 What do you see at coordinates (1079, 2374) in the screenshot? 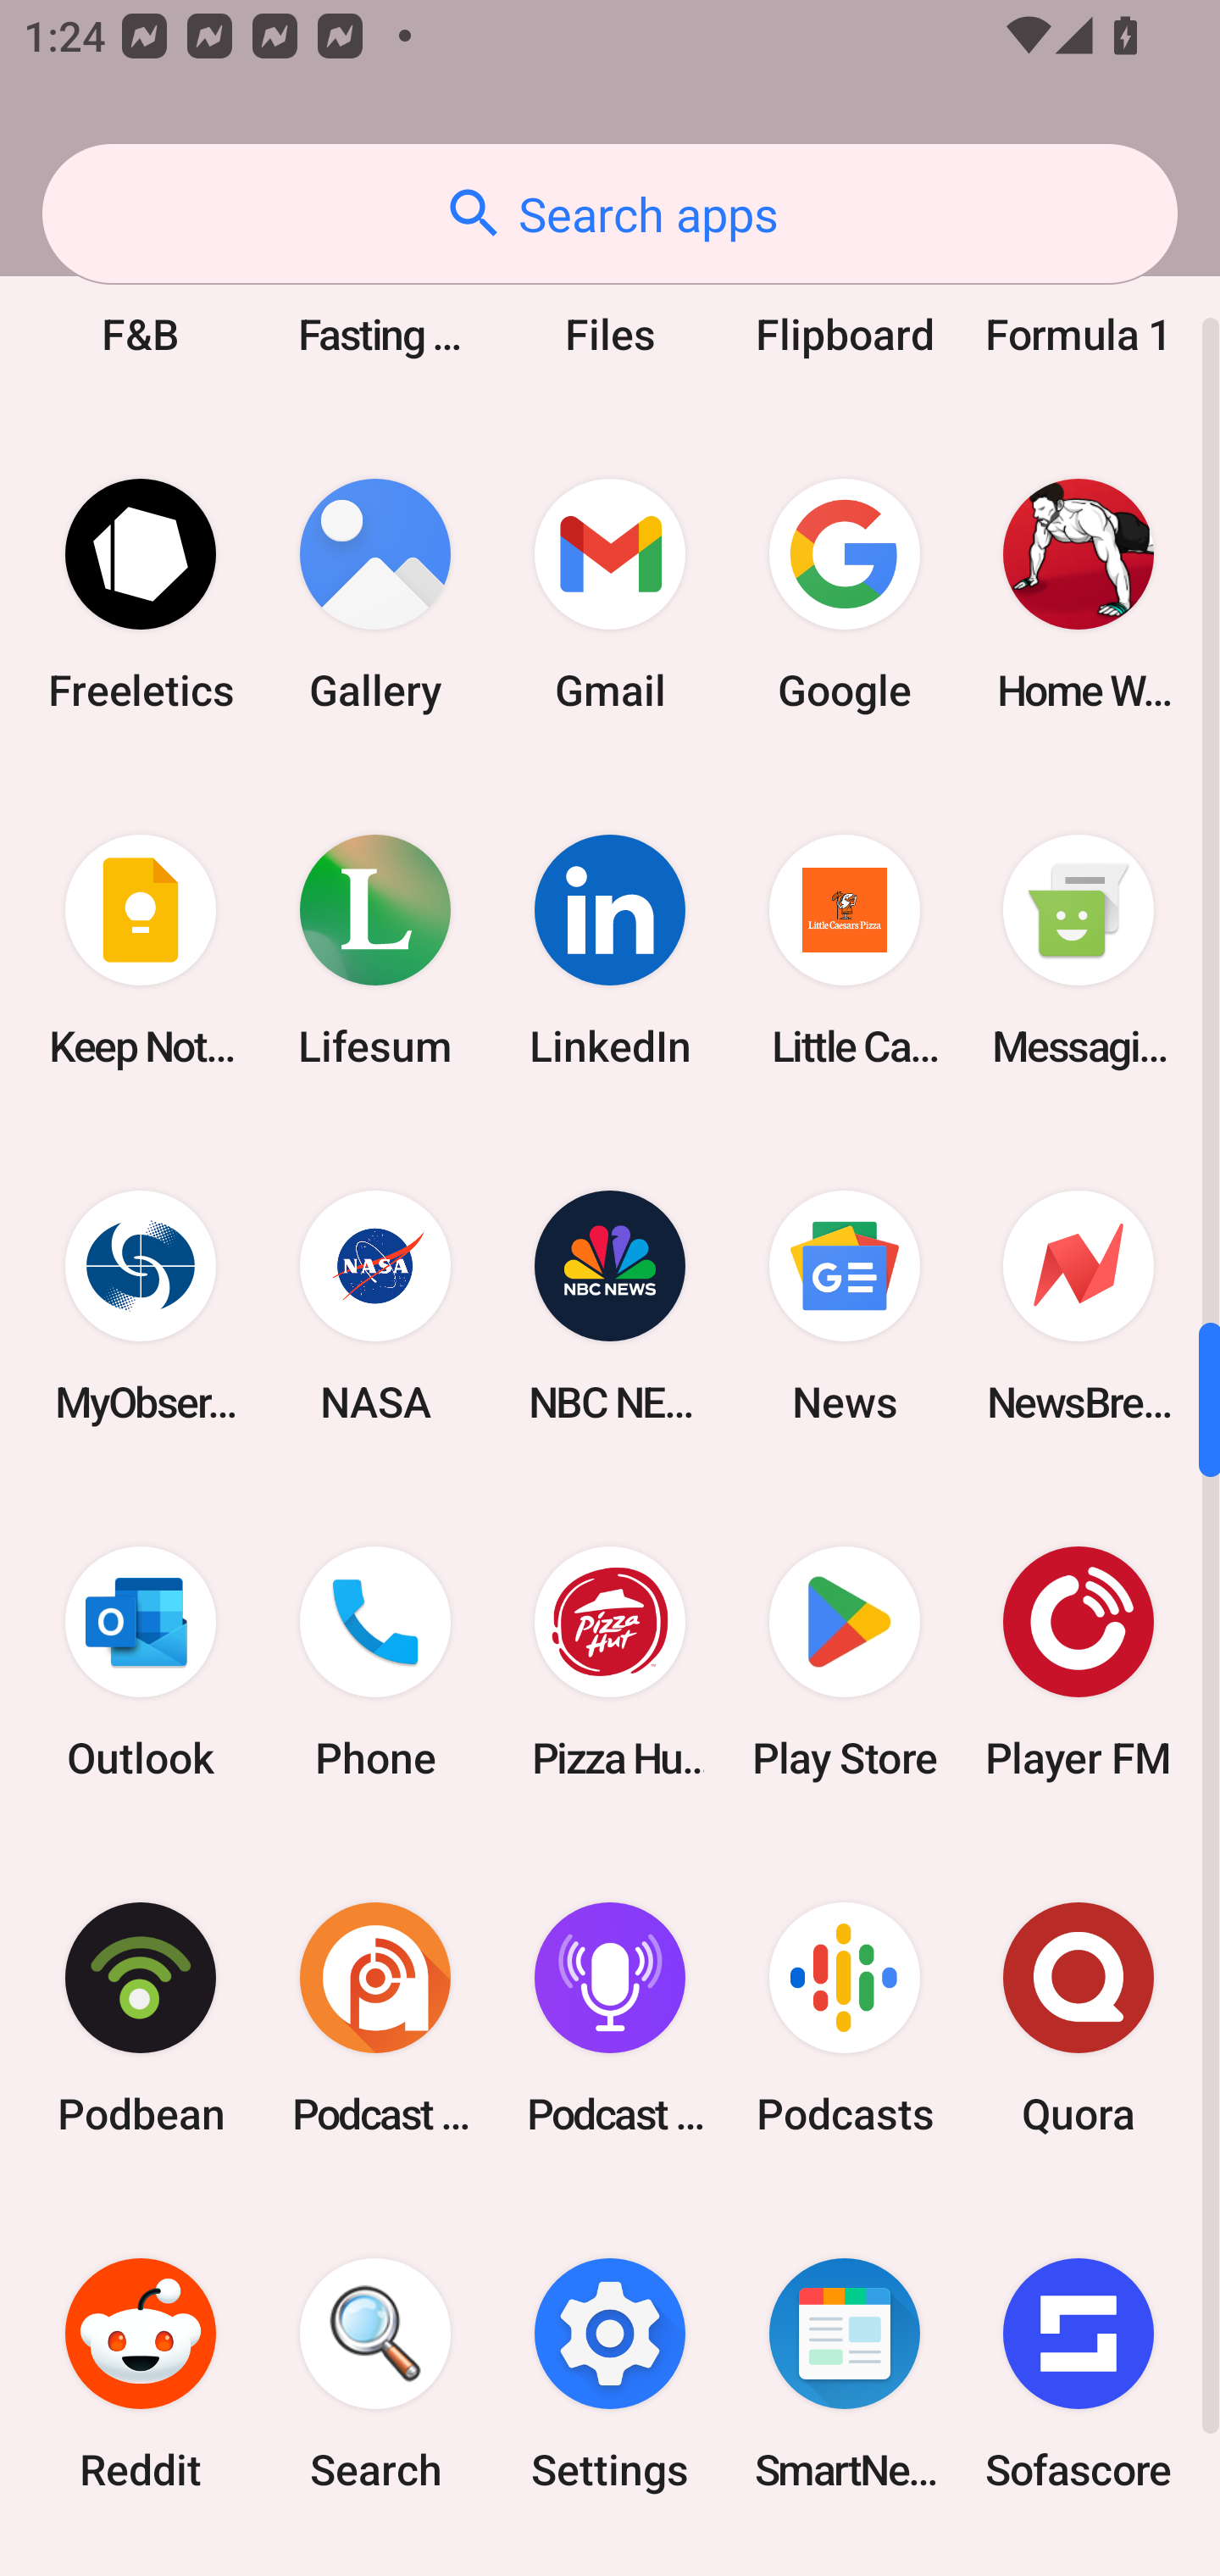
I see `Sofascore` at bounding box center [1079, 2374].